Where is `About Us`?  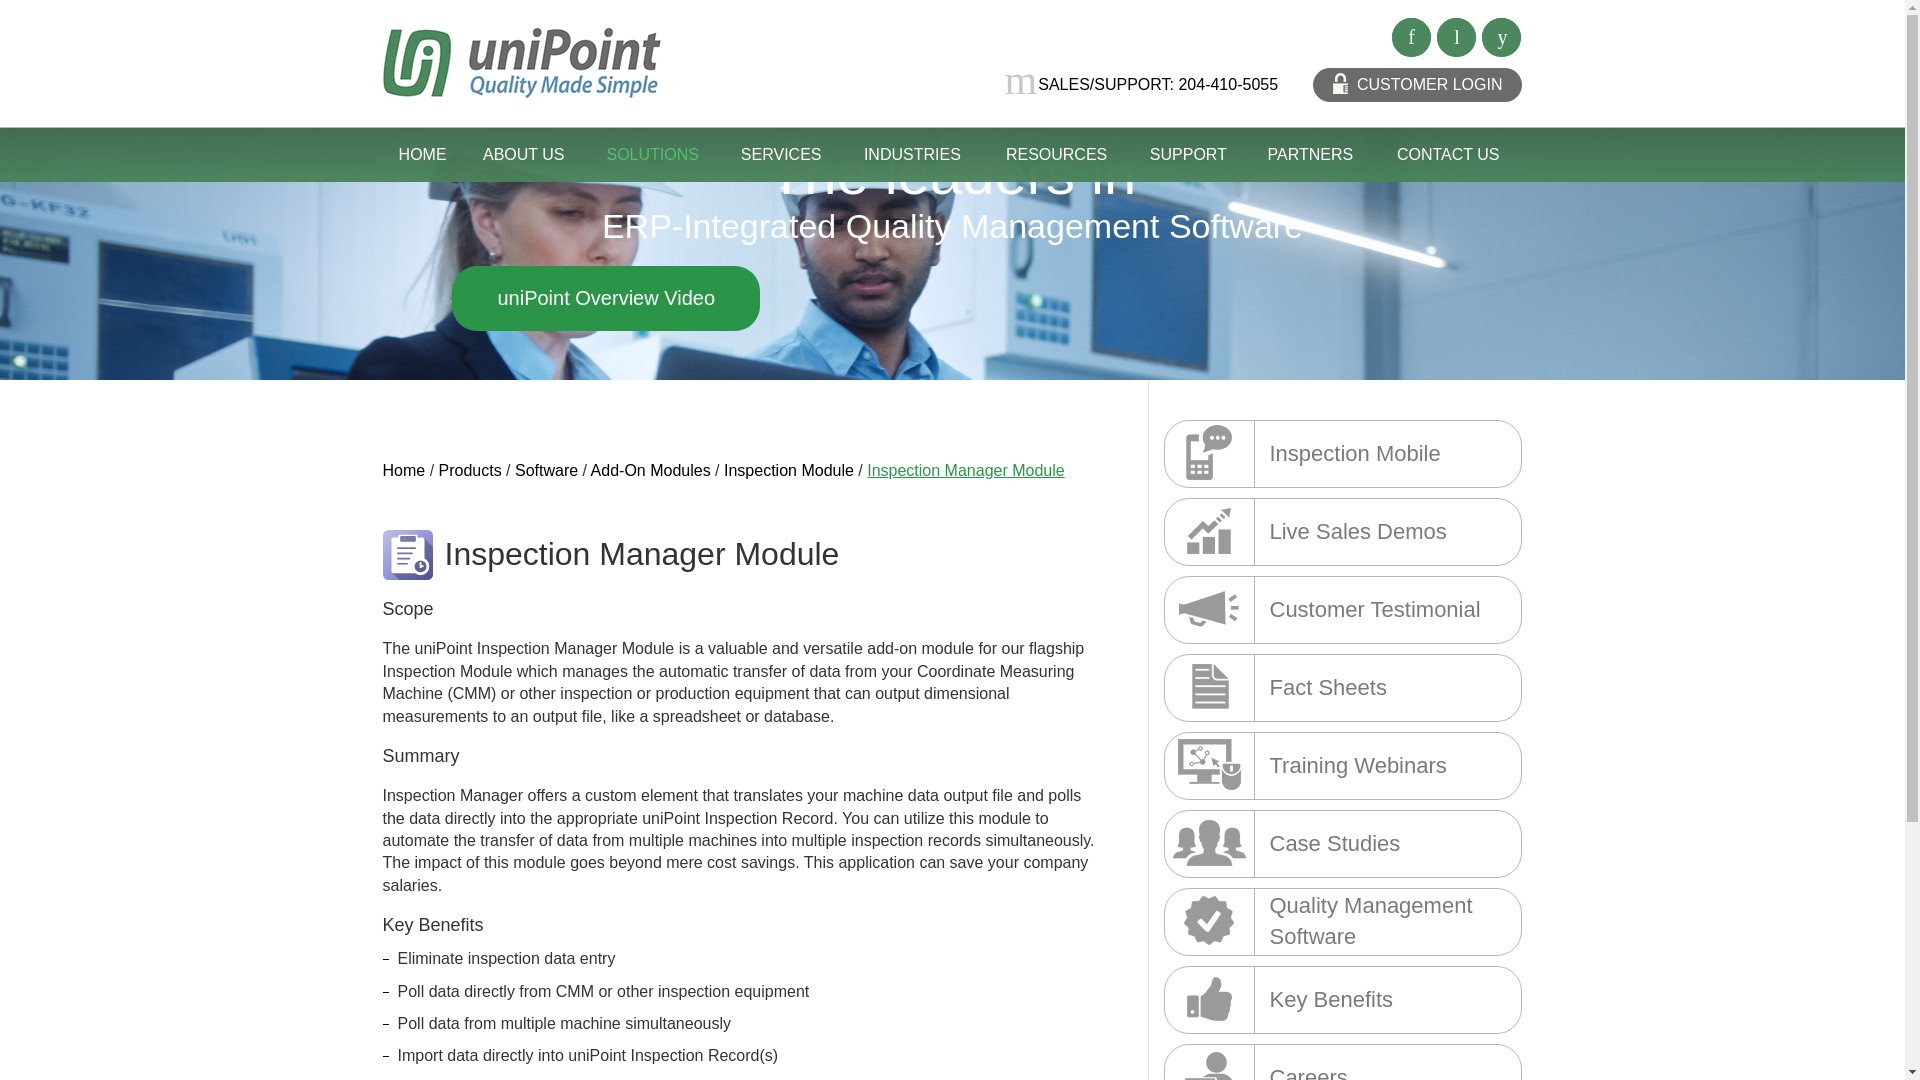 About Us is located at coordinates (524, 155).